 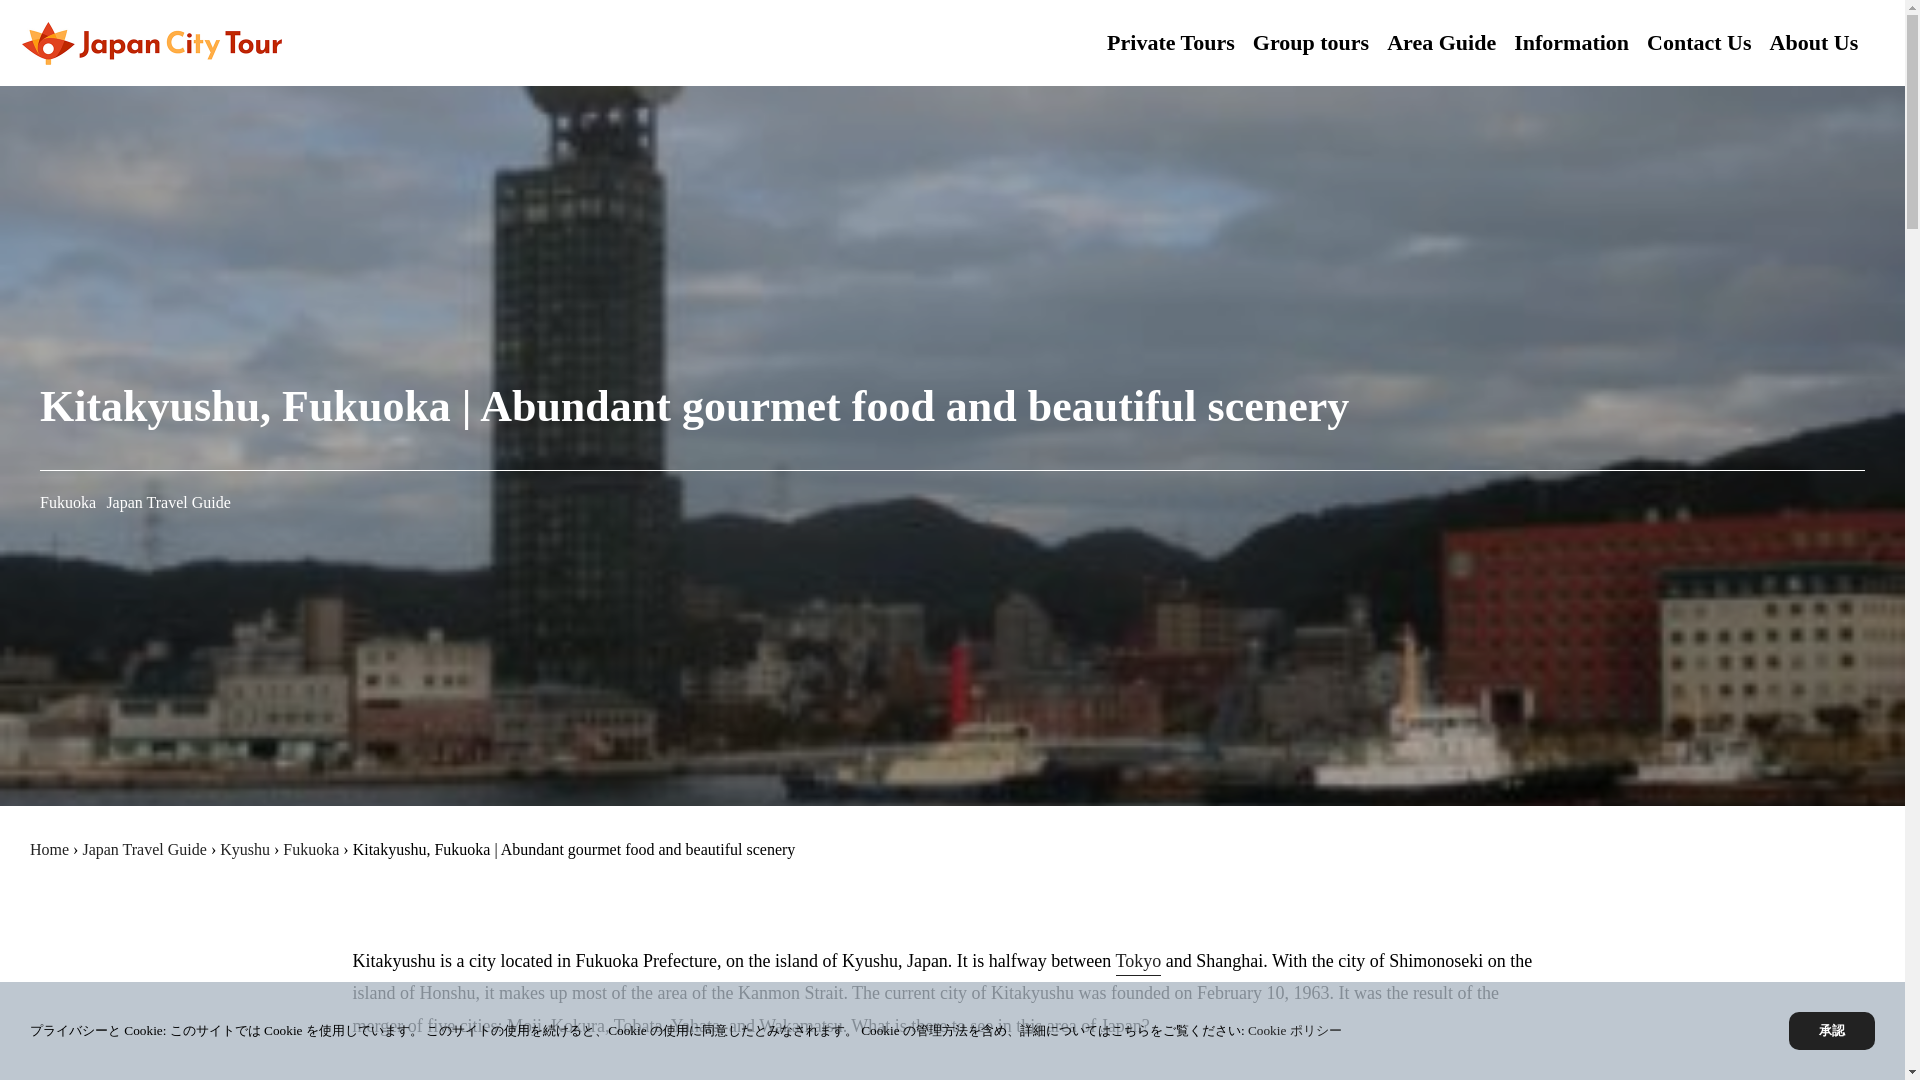 What do you see at coordinates (1138, 964) in the screenshot?
I see `Tokyo` at bounding box center [1138, 964].